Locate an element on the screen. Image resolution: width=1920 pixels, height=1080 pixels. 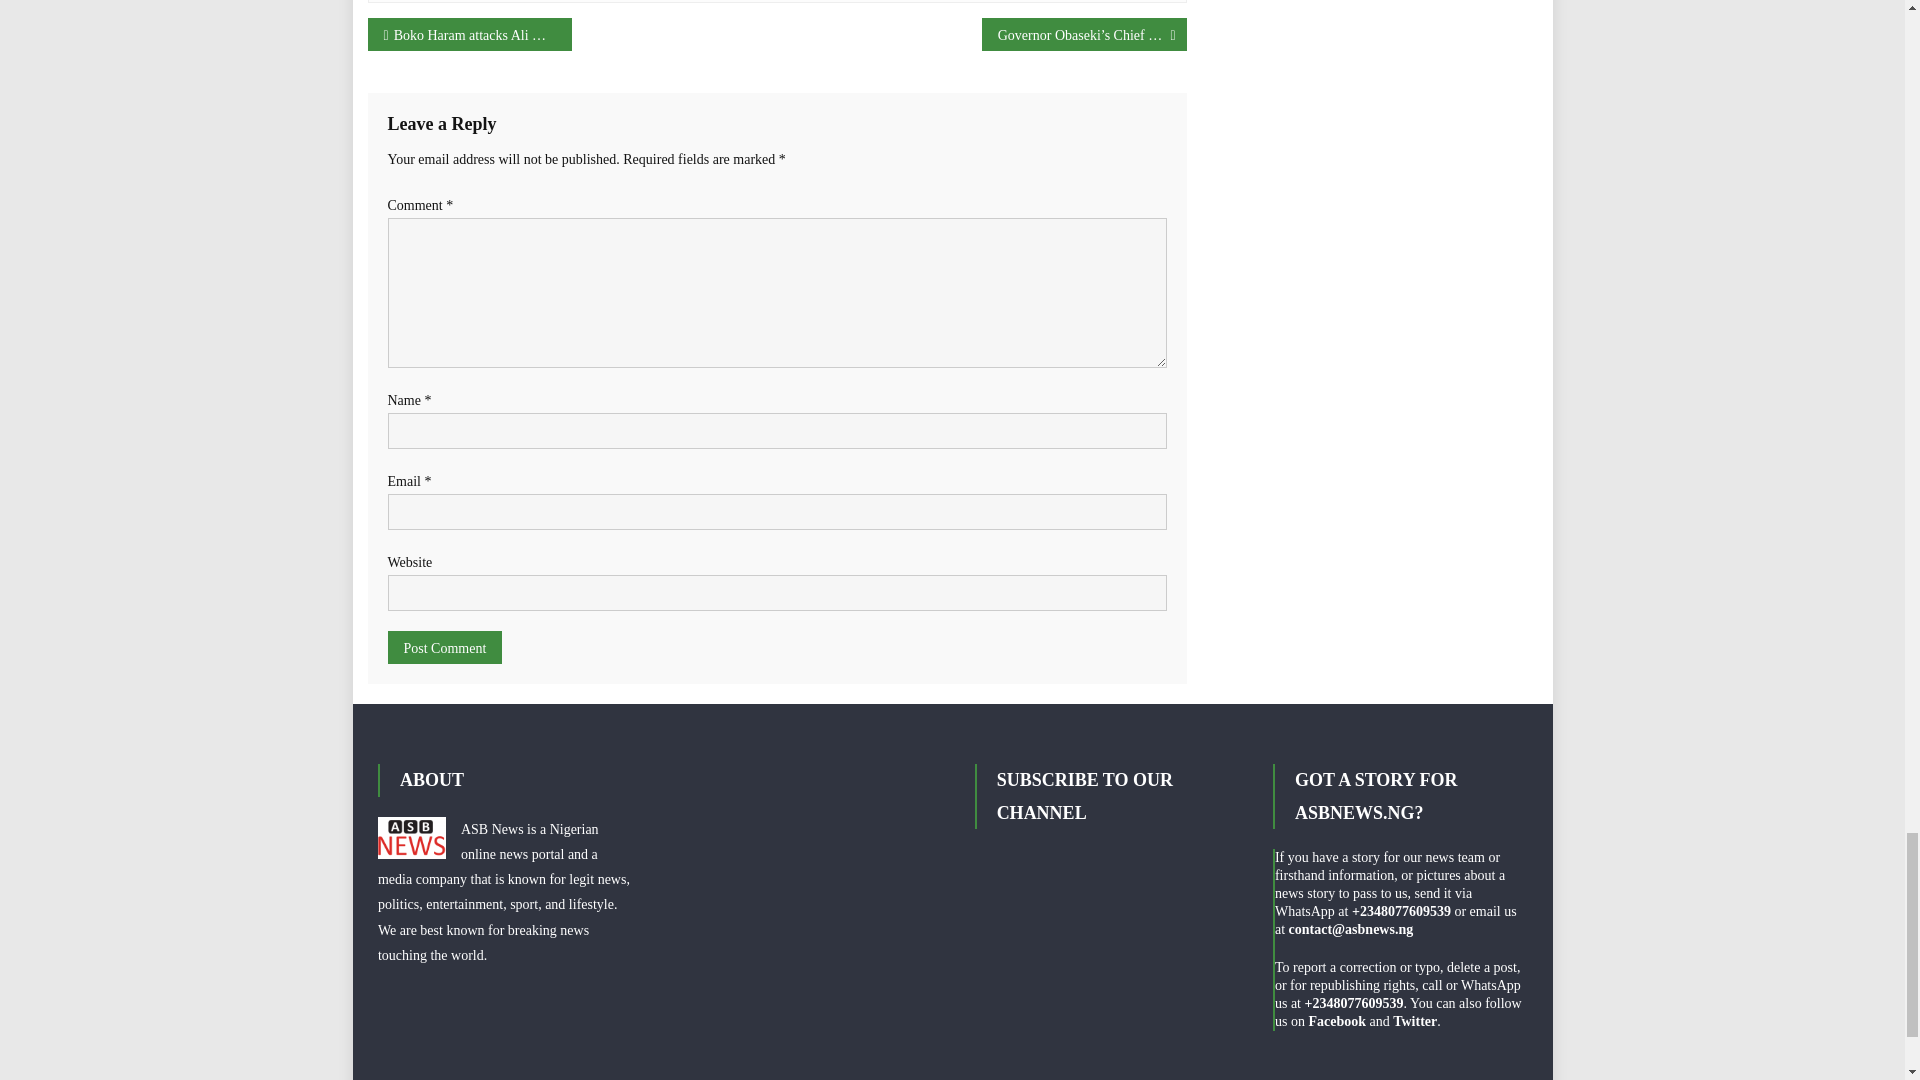
Post Comment is located at coordinates (445, 647).